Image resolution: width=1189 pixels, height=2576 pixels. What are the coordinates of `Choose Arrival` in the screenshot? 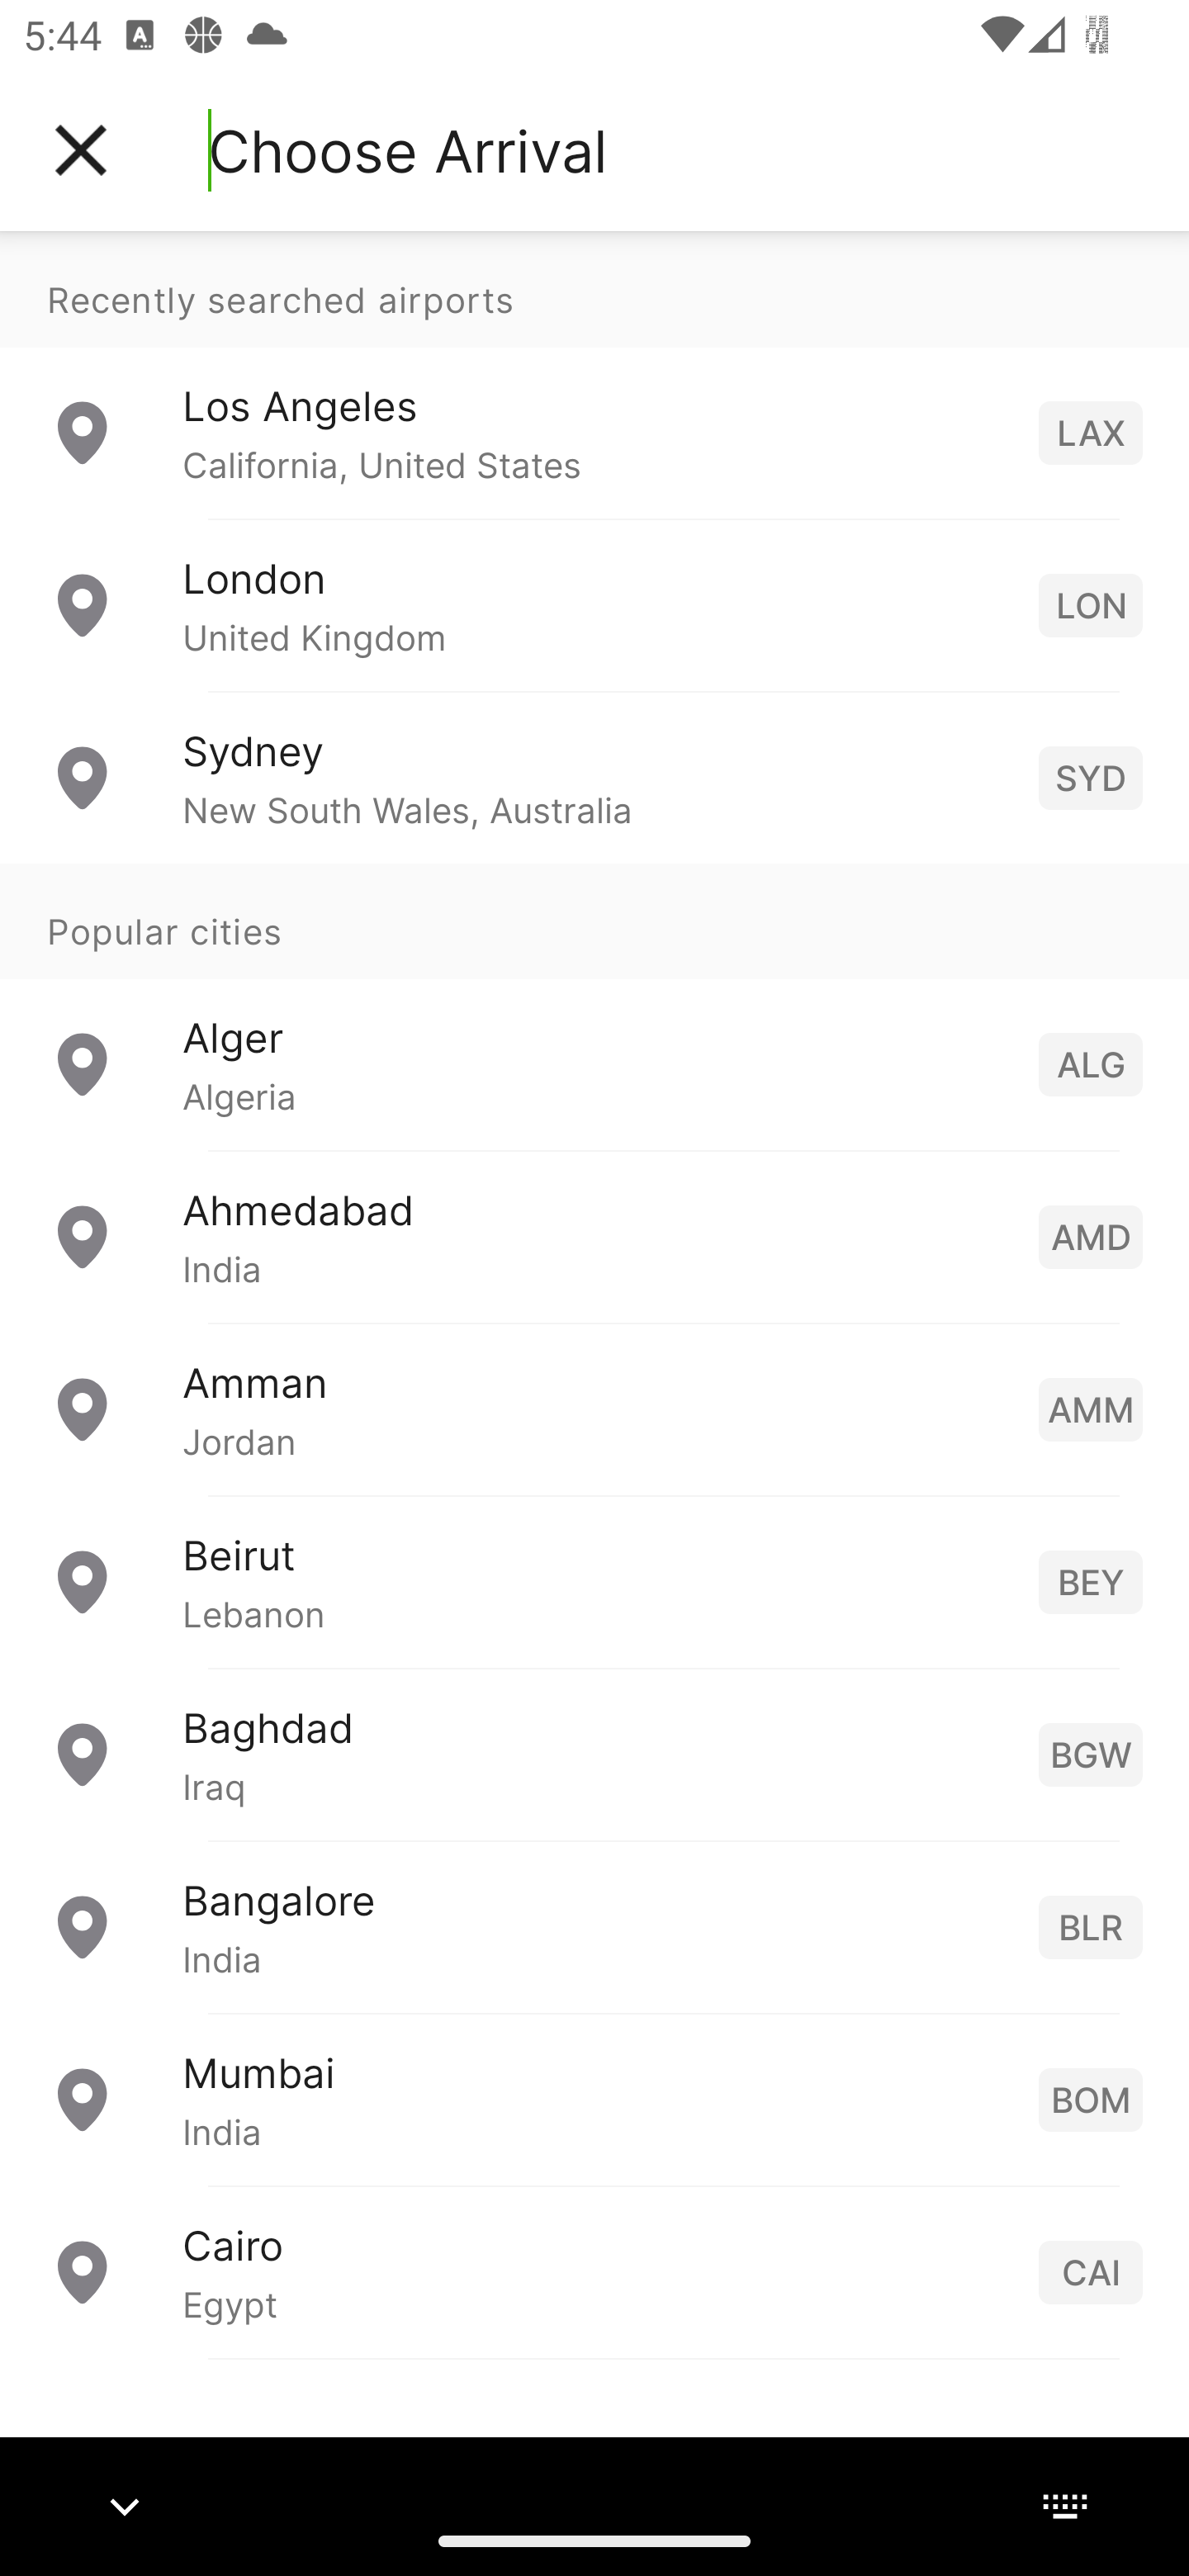 It's located at (407, 150).